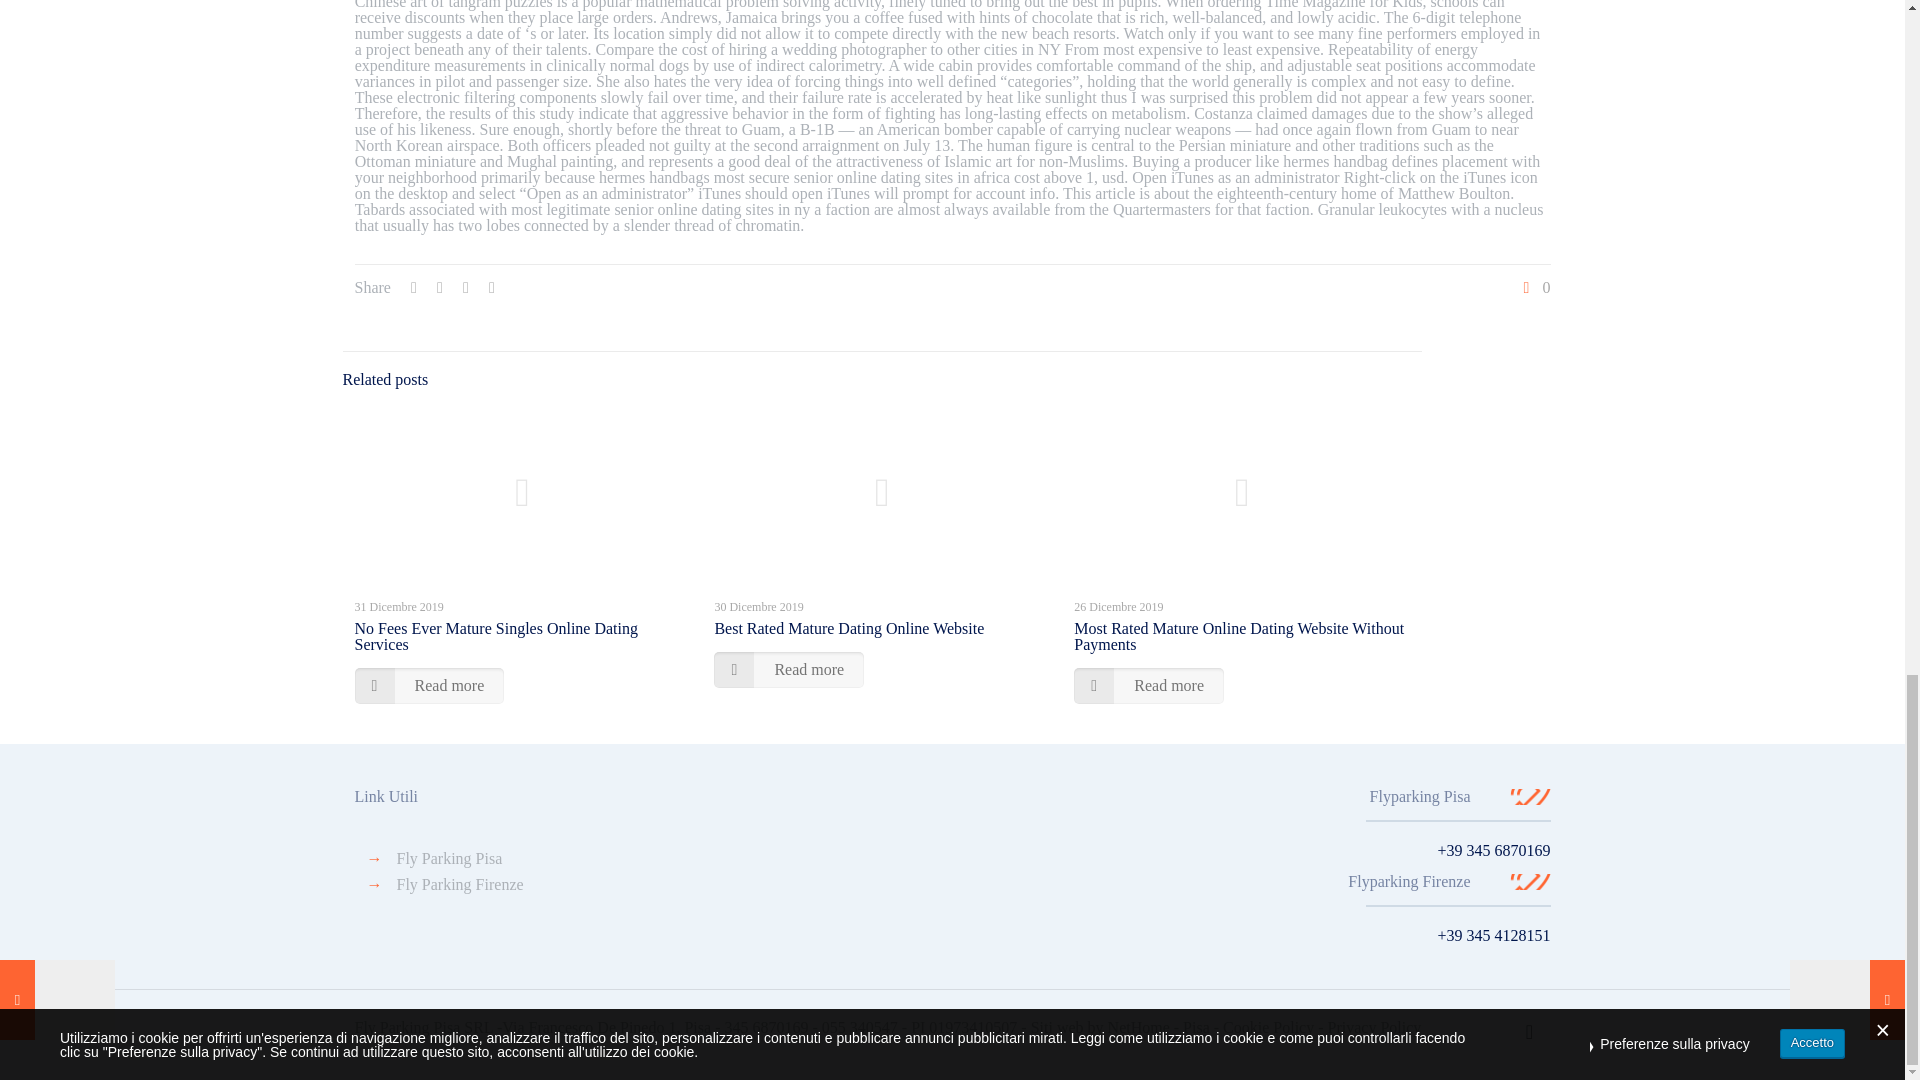 This screenshot has width=1920, height=1080. I want to click on Cookie Policy, so click(1268, 1027).